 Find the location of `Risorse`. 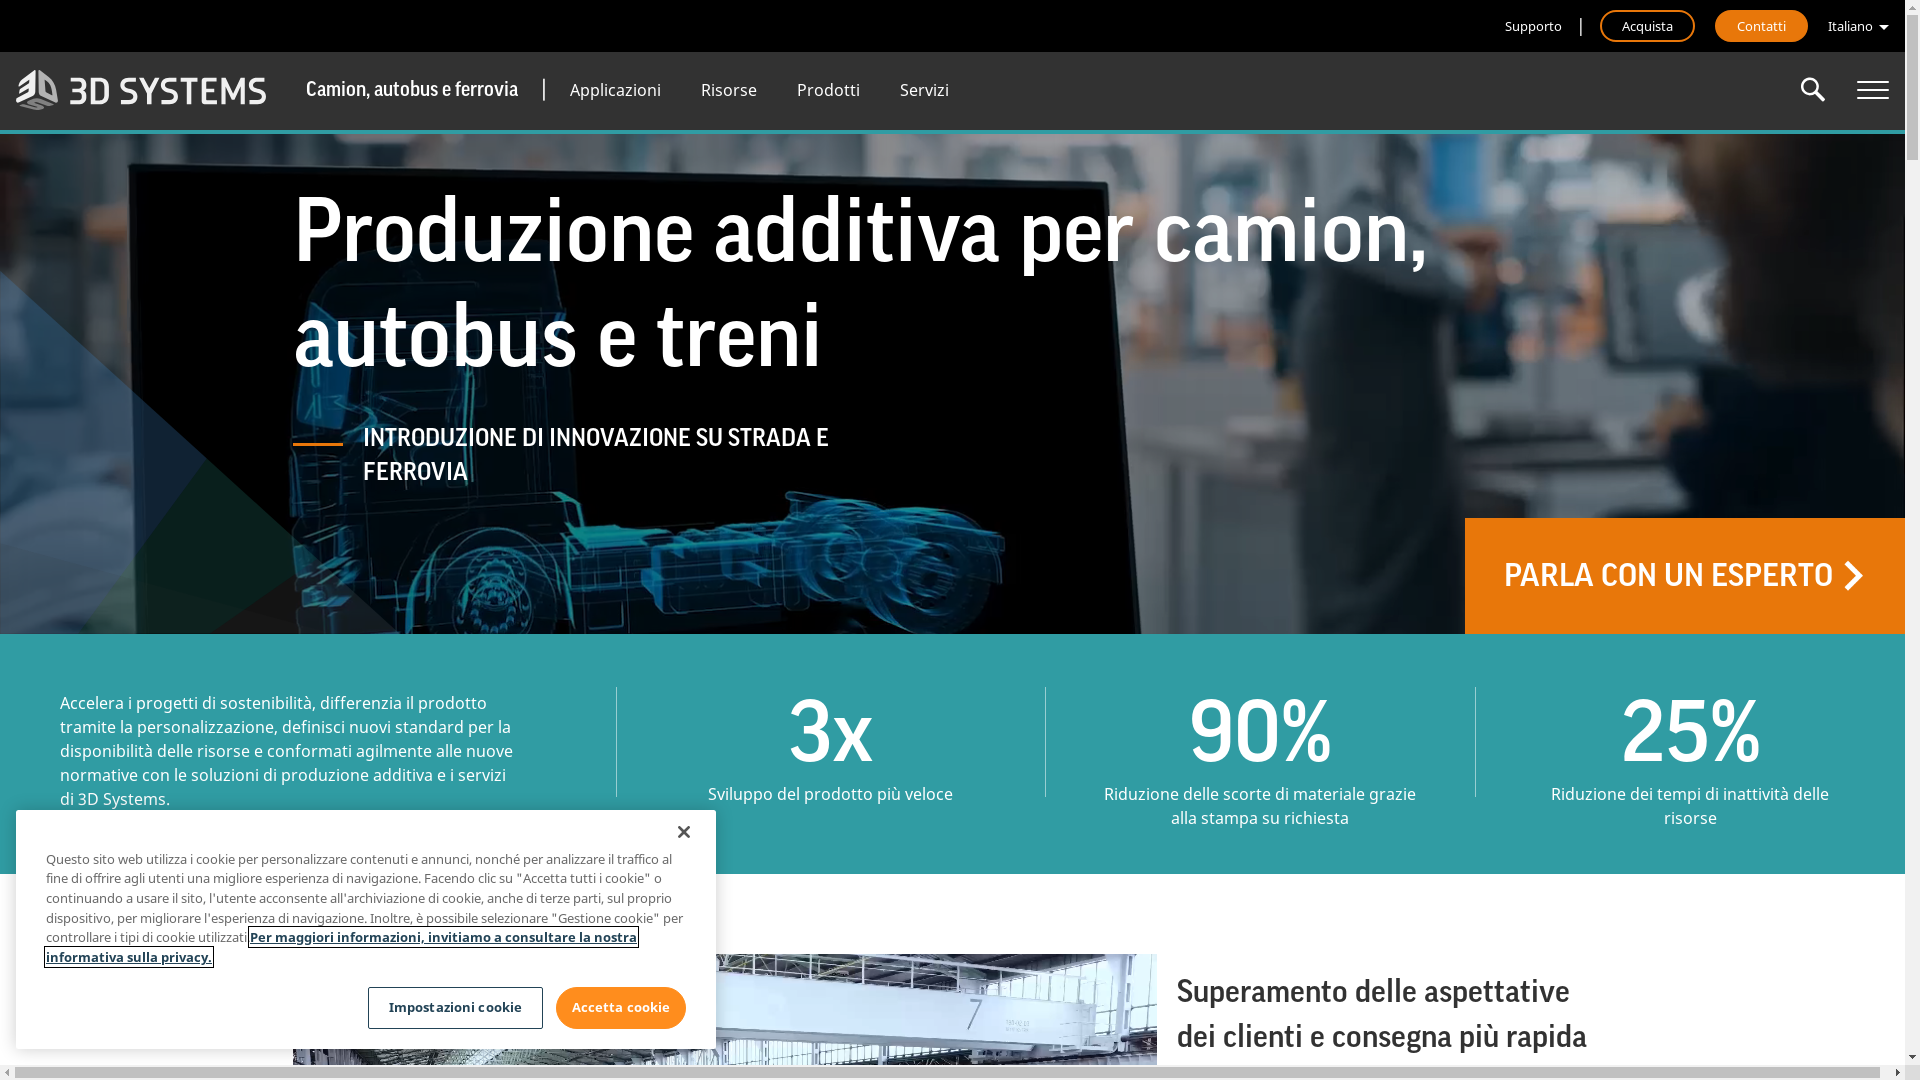

Risorse is located at coordinates (729, 90).